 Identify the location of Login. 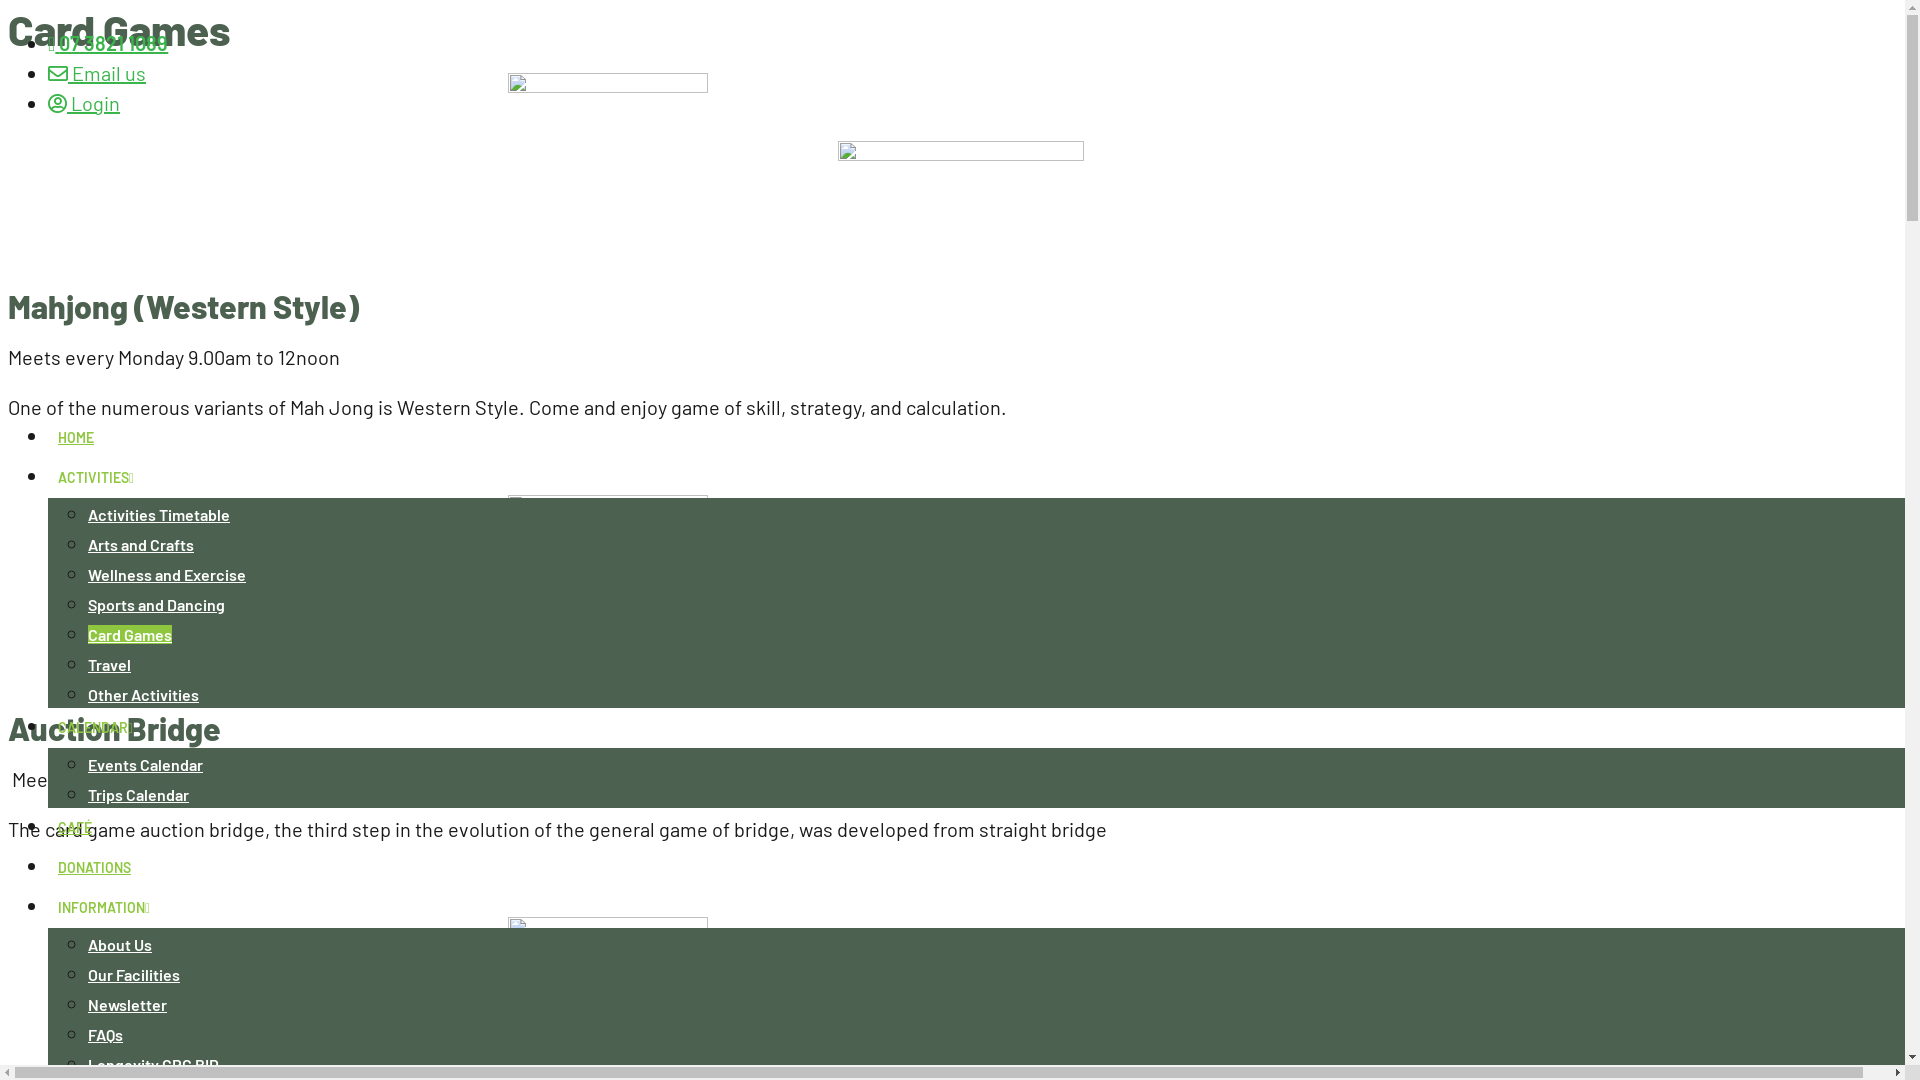
(84, 103).